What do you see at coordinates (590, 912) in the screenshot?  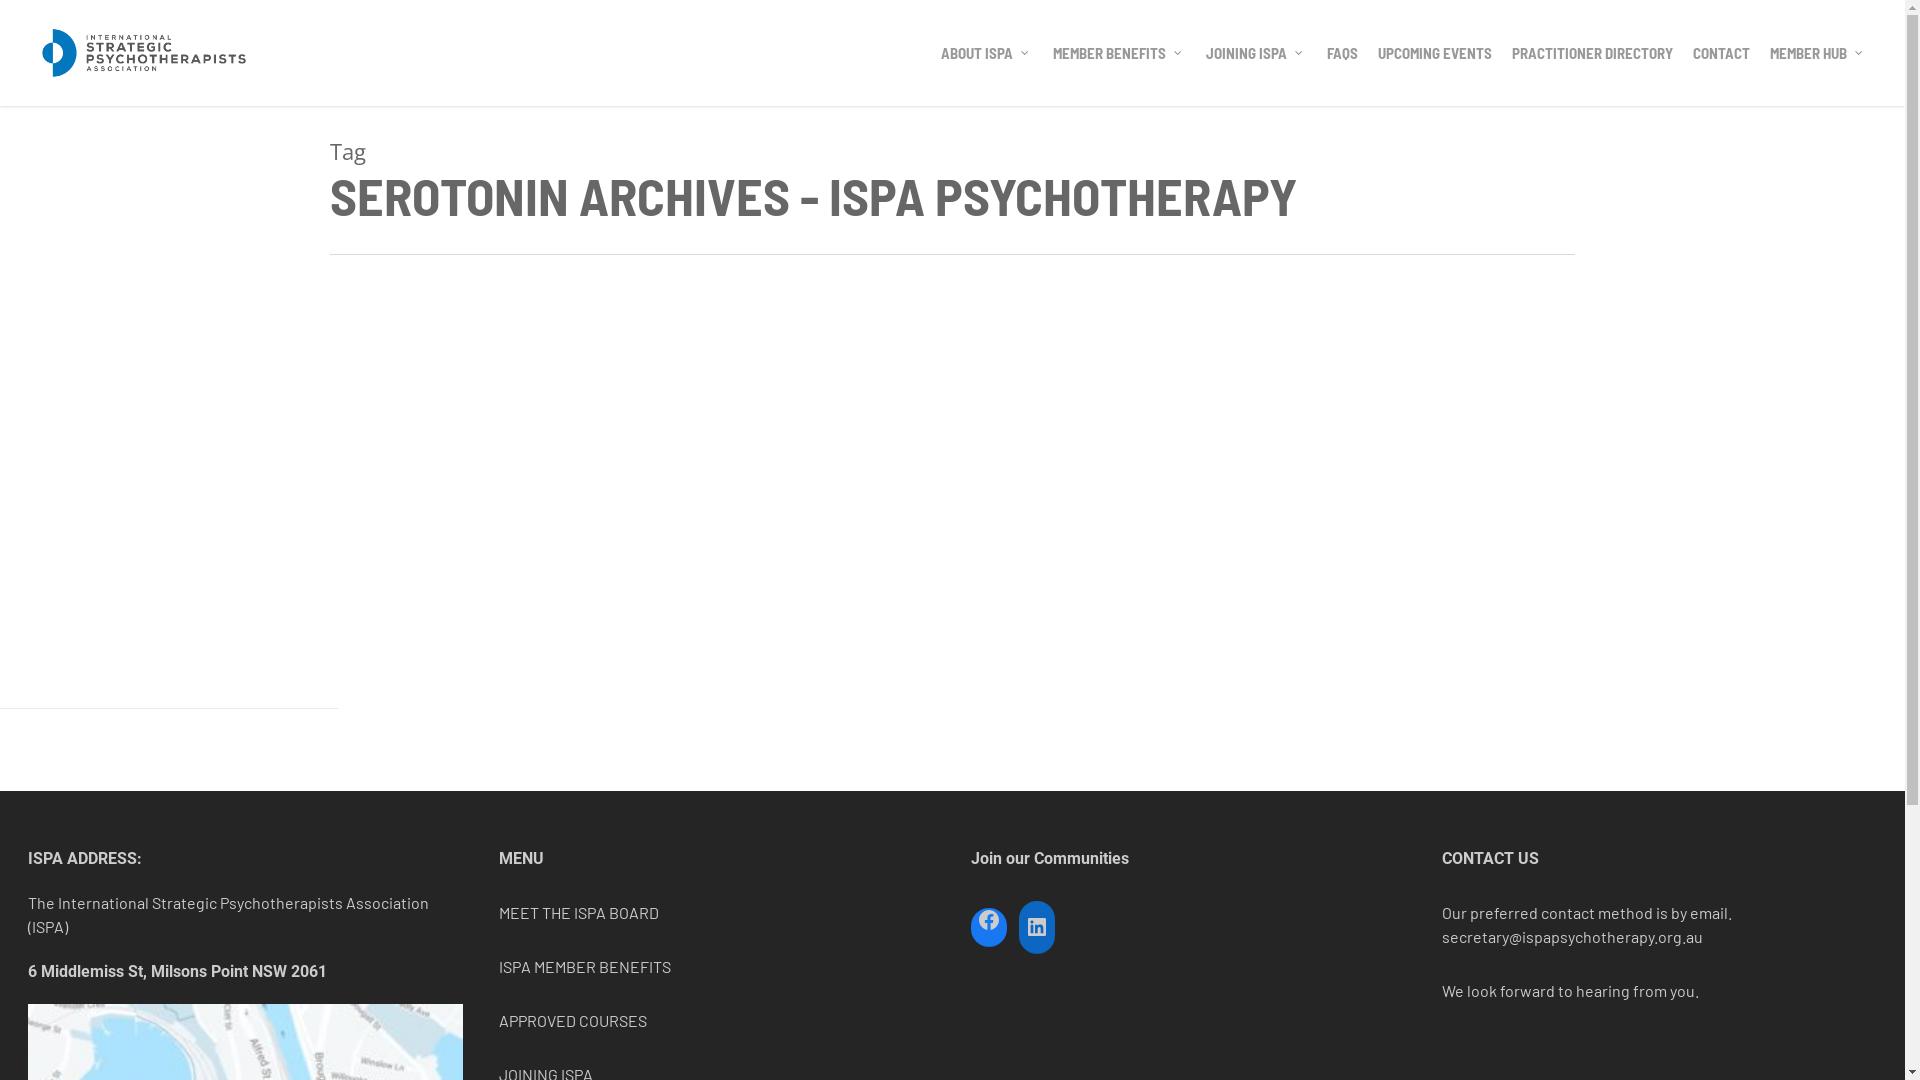 I see `ISPA` at bounding box center [590, 912].